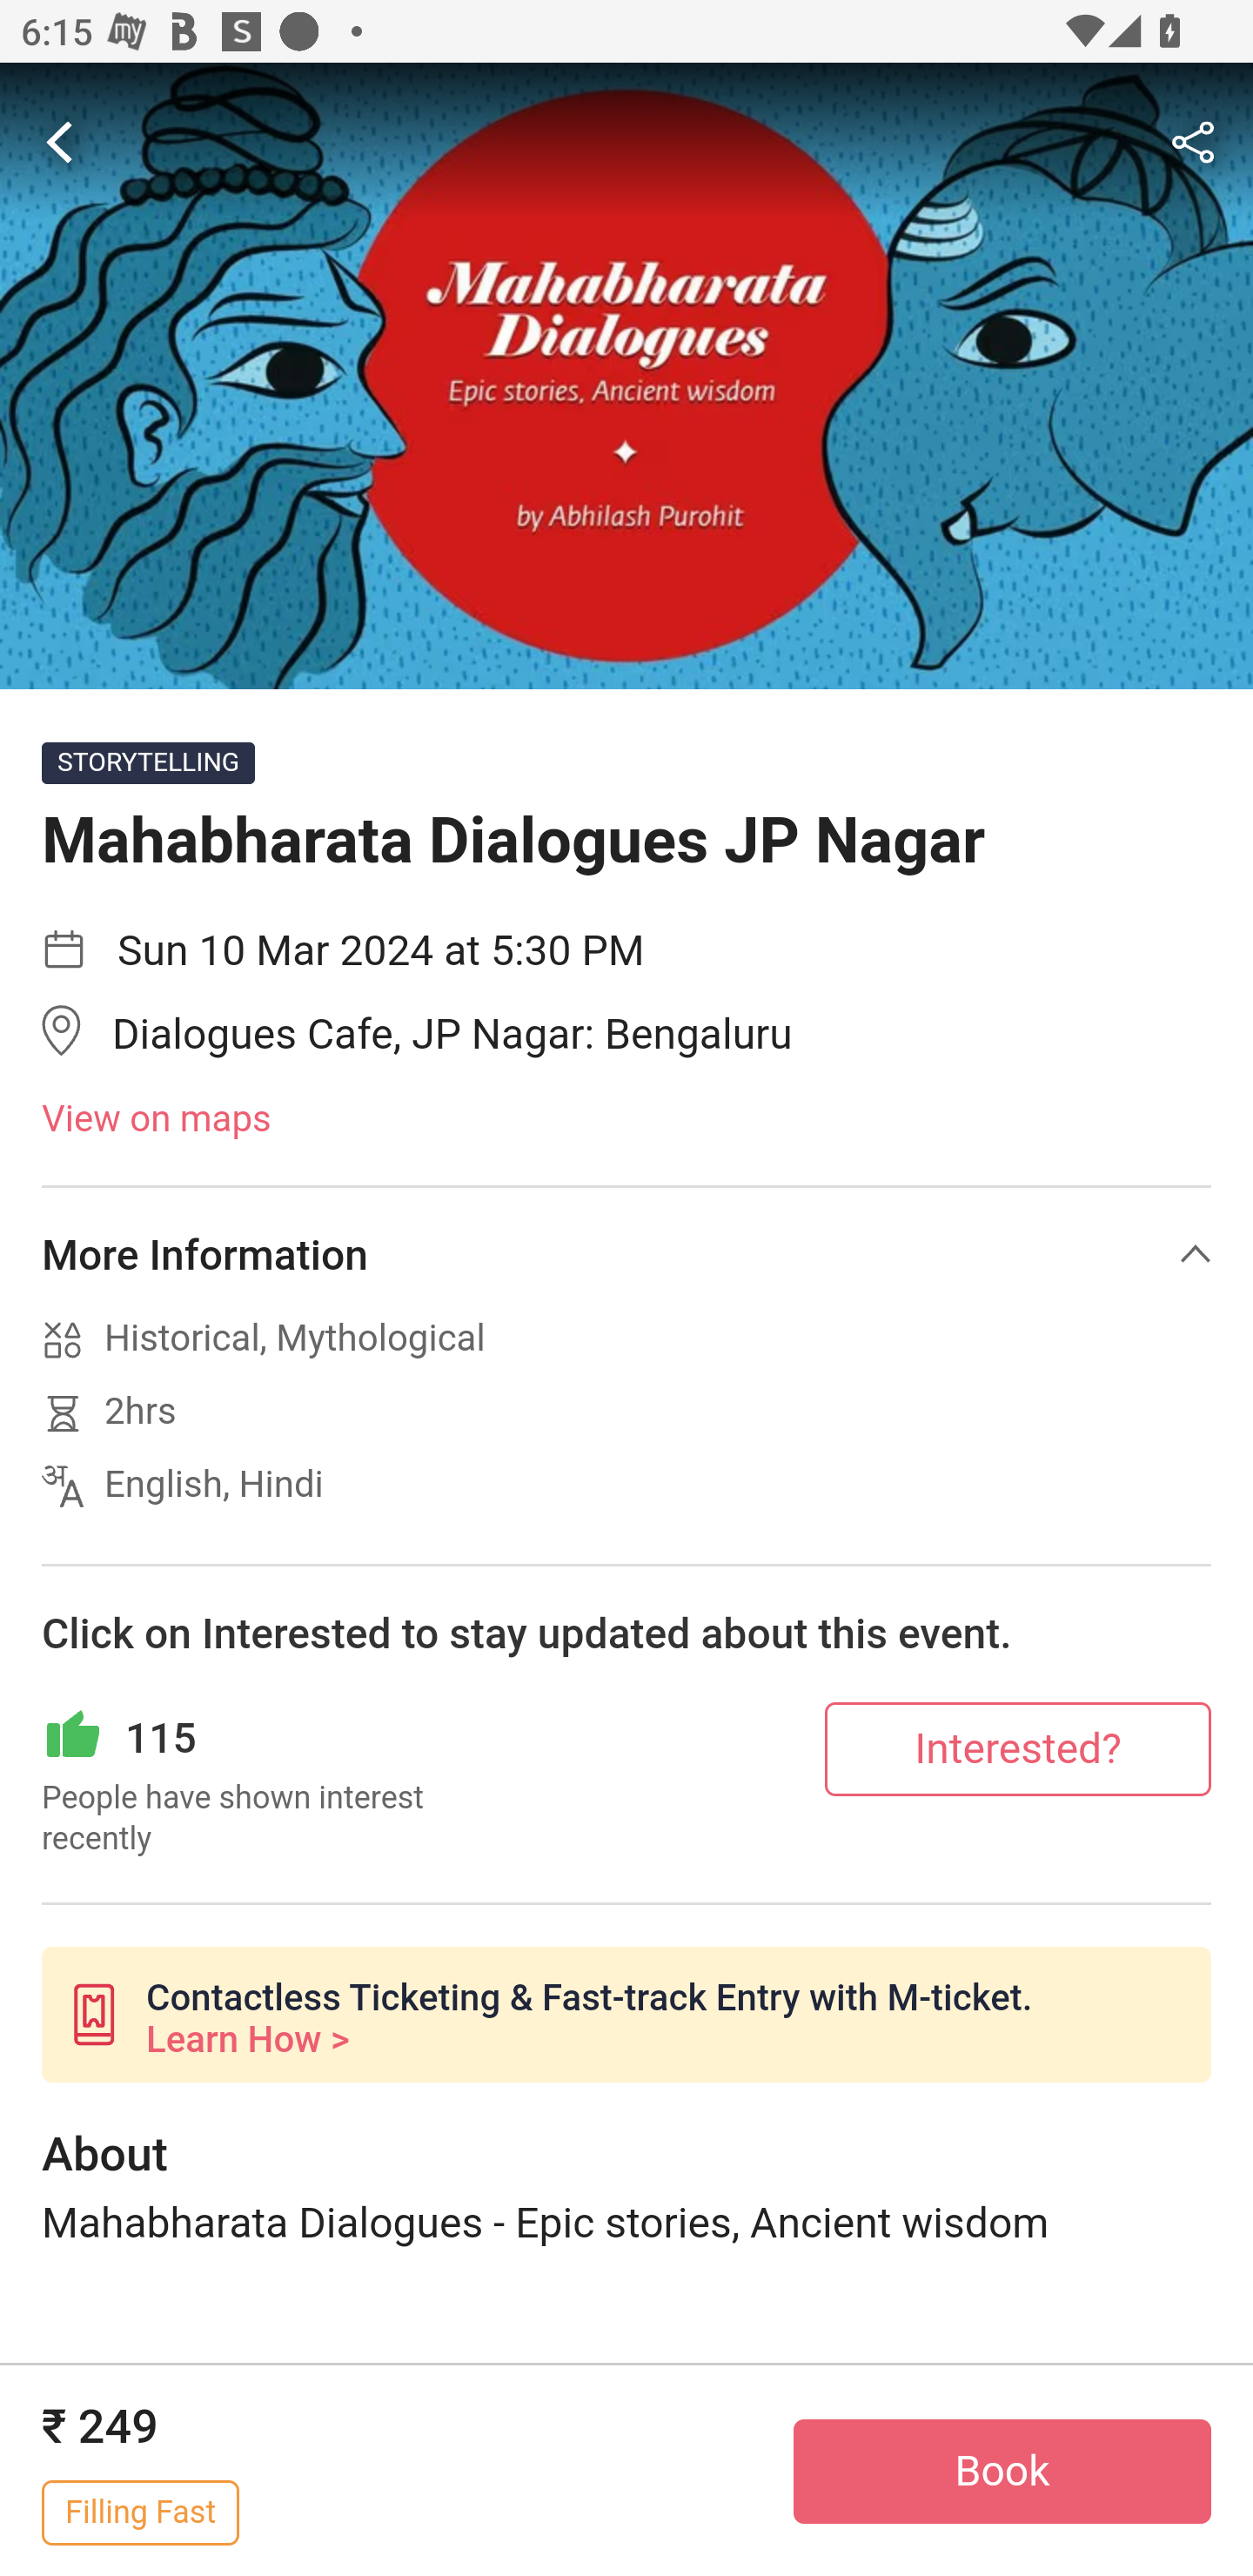  Describe the element at coordinates (1018, 1748) in the screenshot. I see `Interested?` at that location.